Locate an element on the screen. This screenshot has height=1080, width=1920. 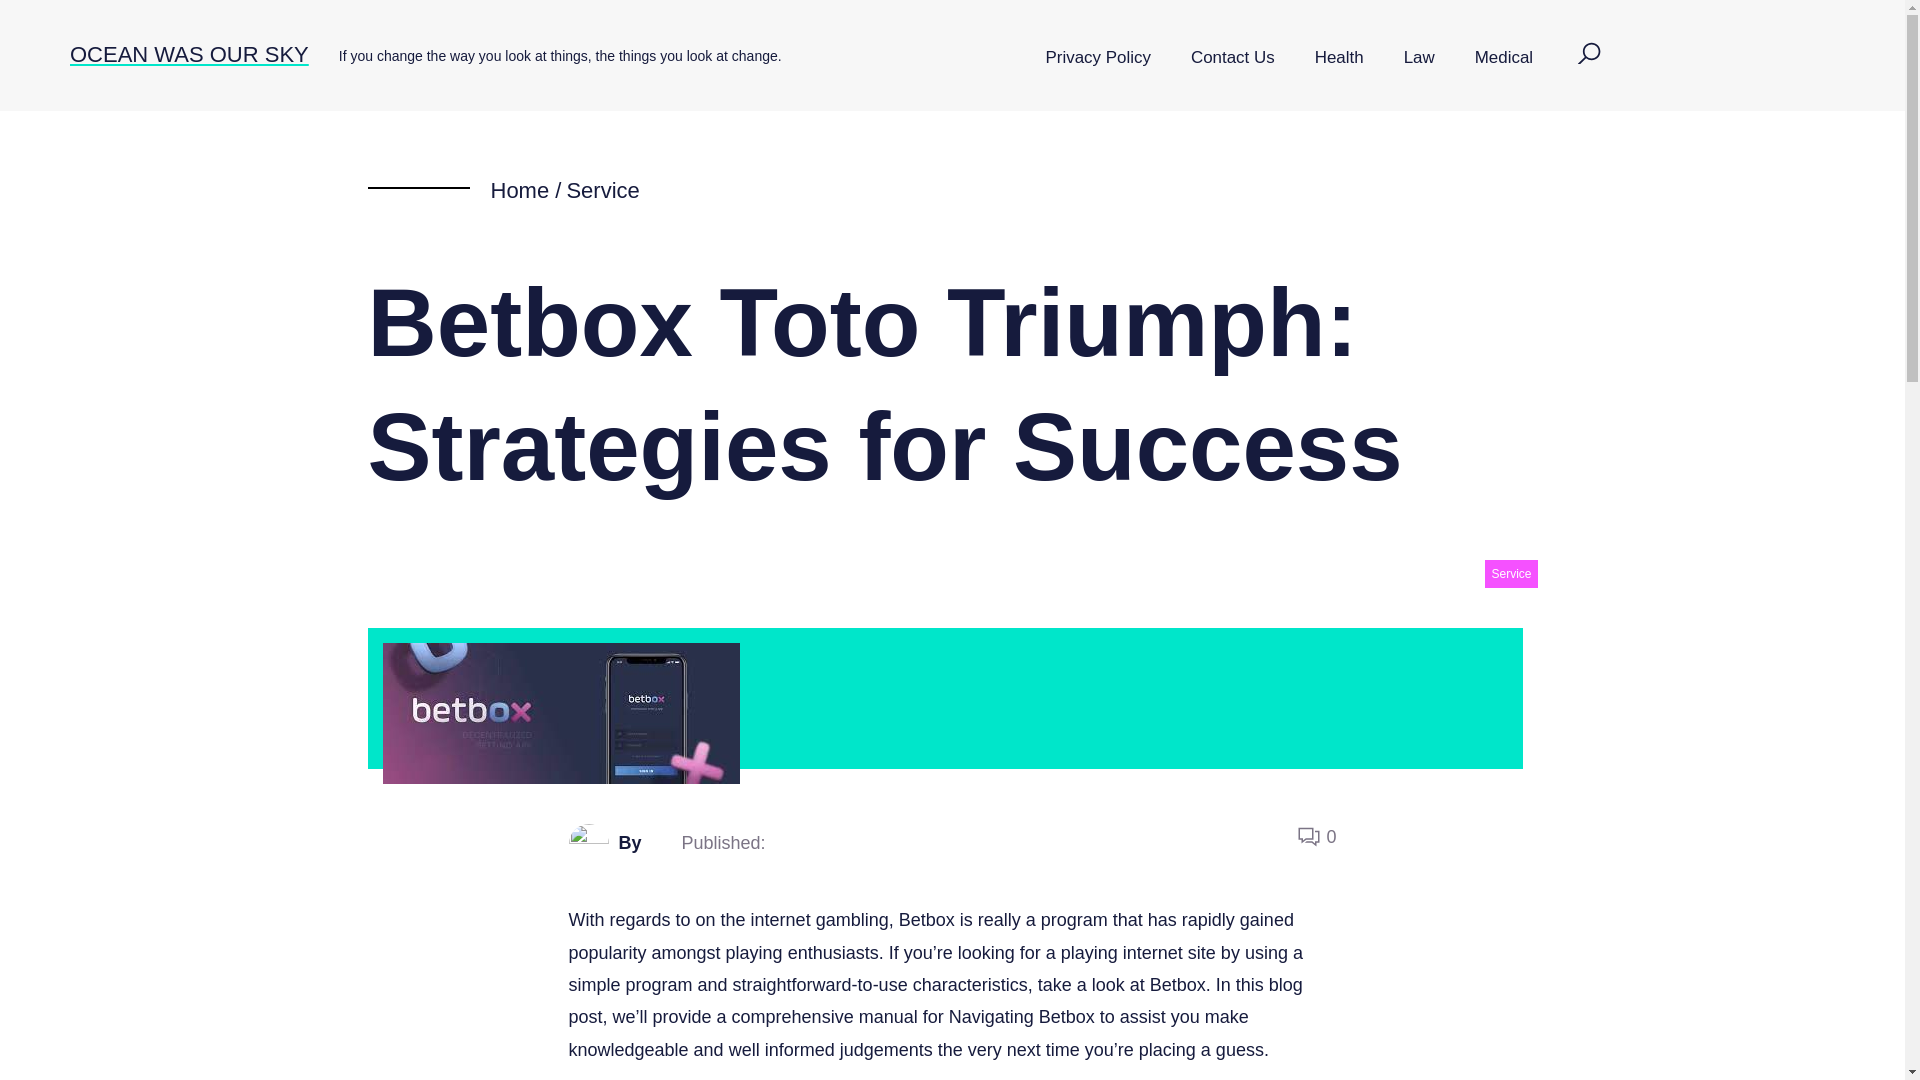
Medical is located at coordinates (1504, 58).